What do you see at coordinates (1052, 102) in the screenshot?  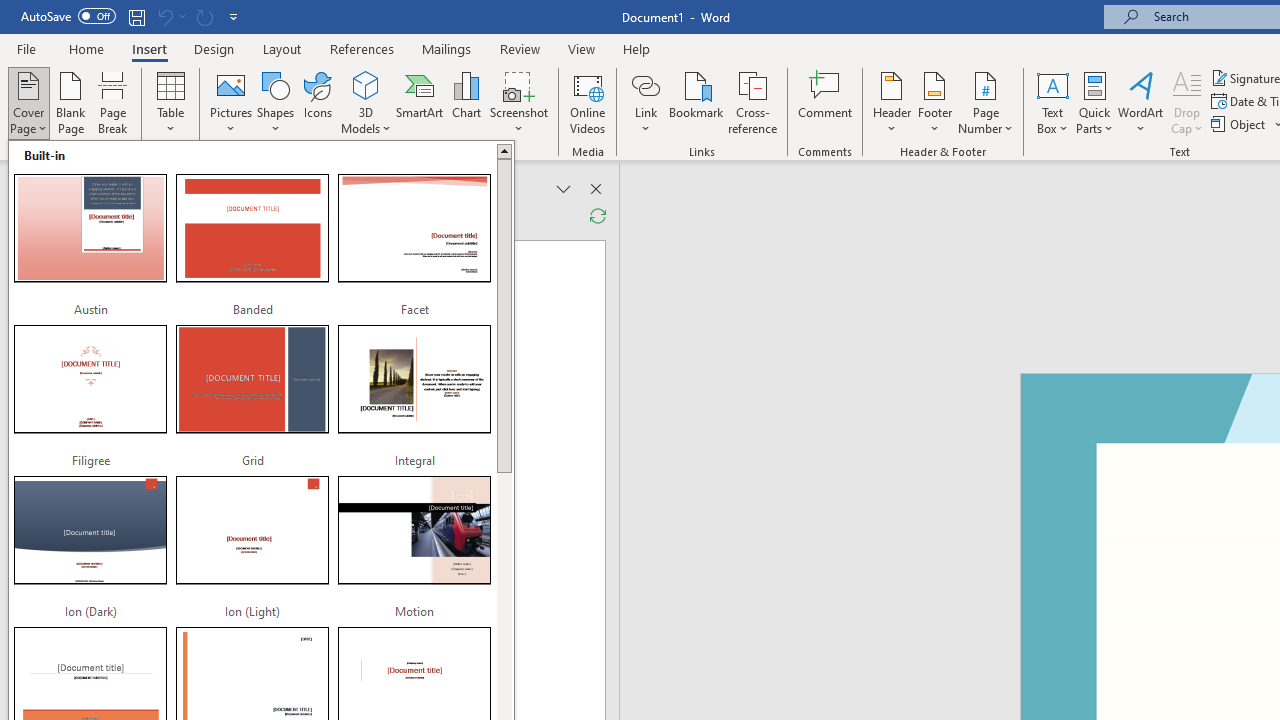 I see `Text Box` at bounding box center [1052, 102].